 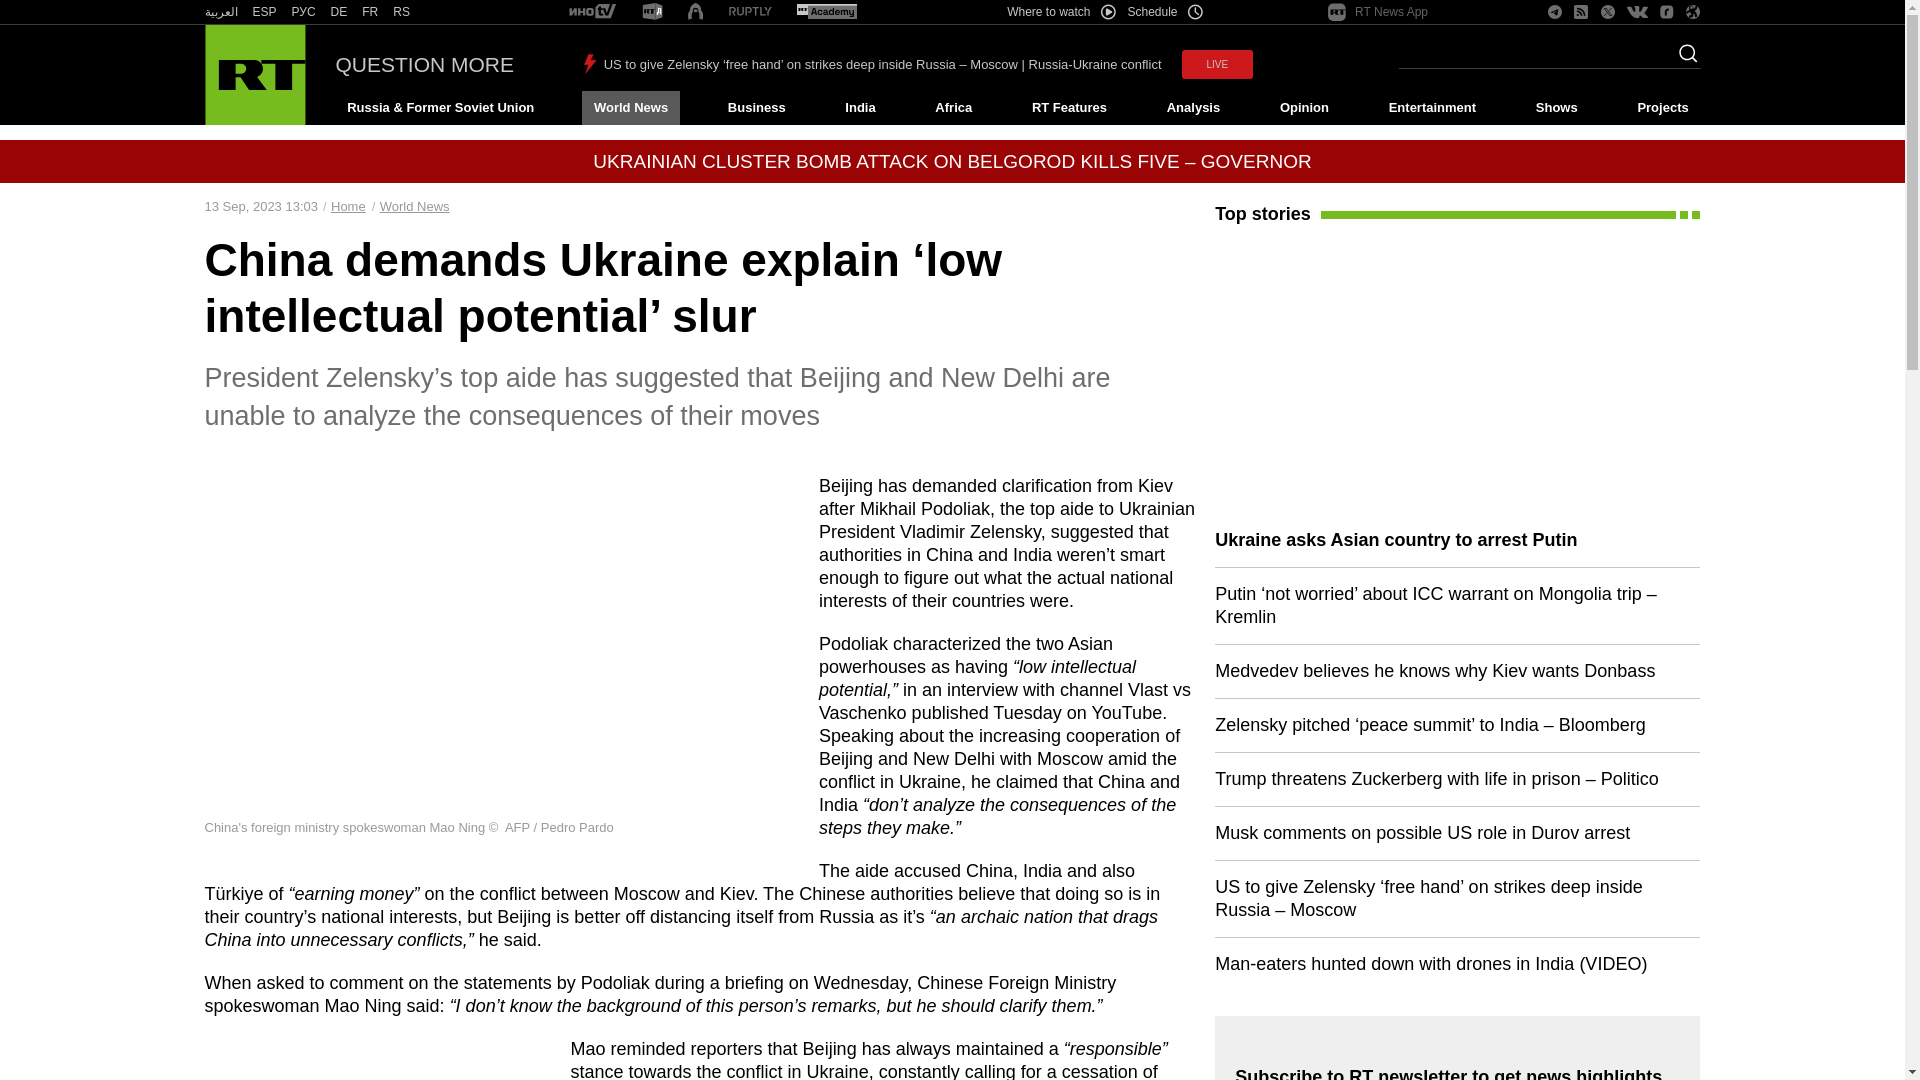 I want to click on World News, so click(x=630, y=108).